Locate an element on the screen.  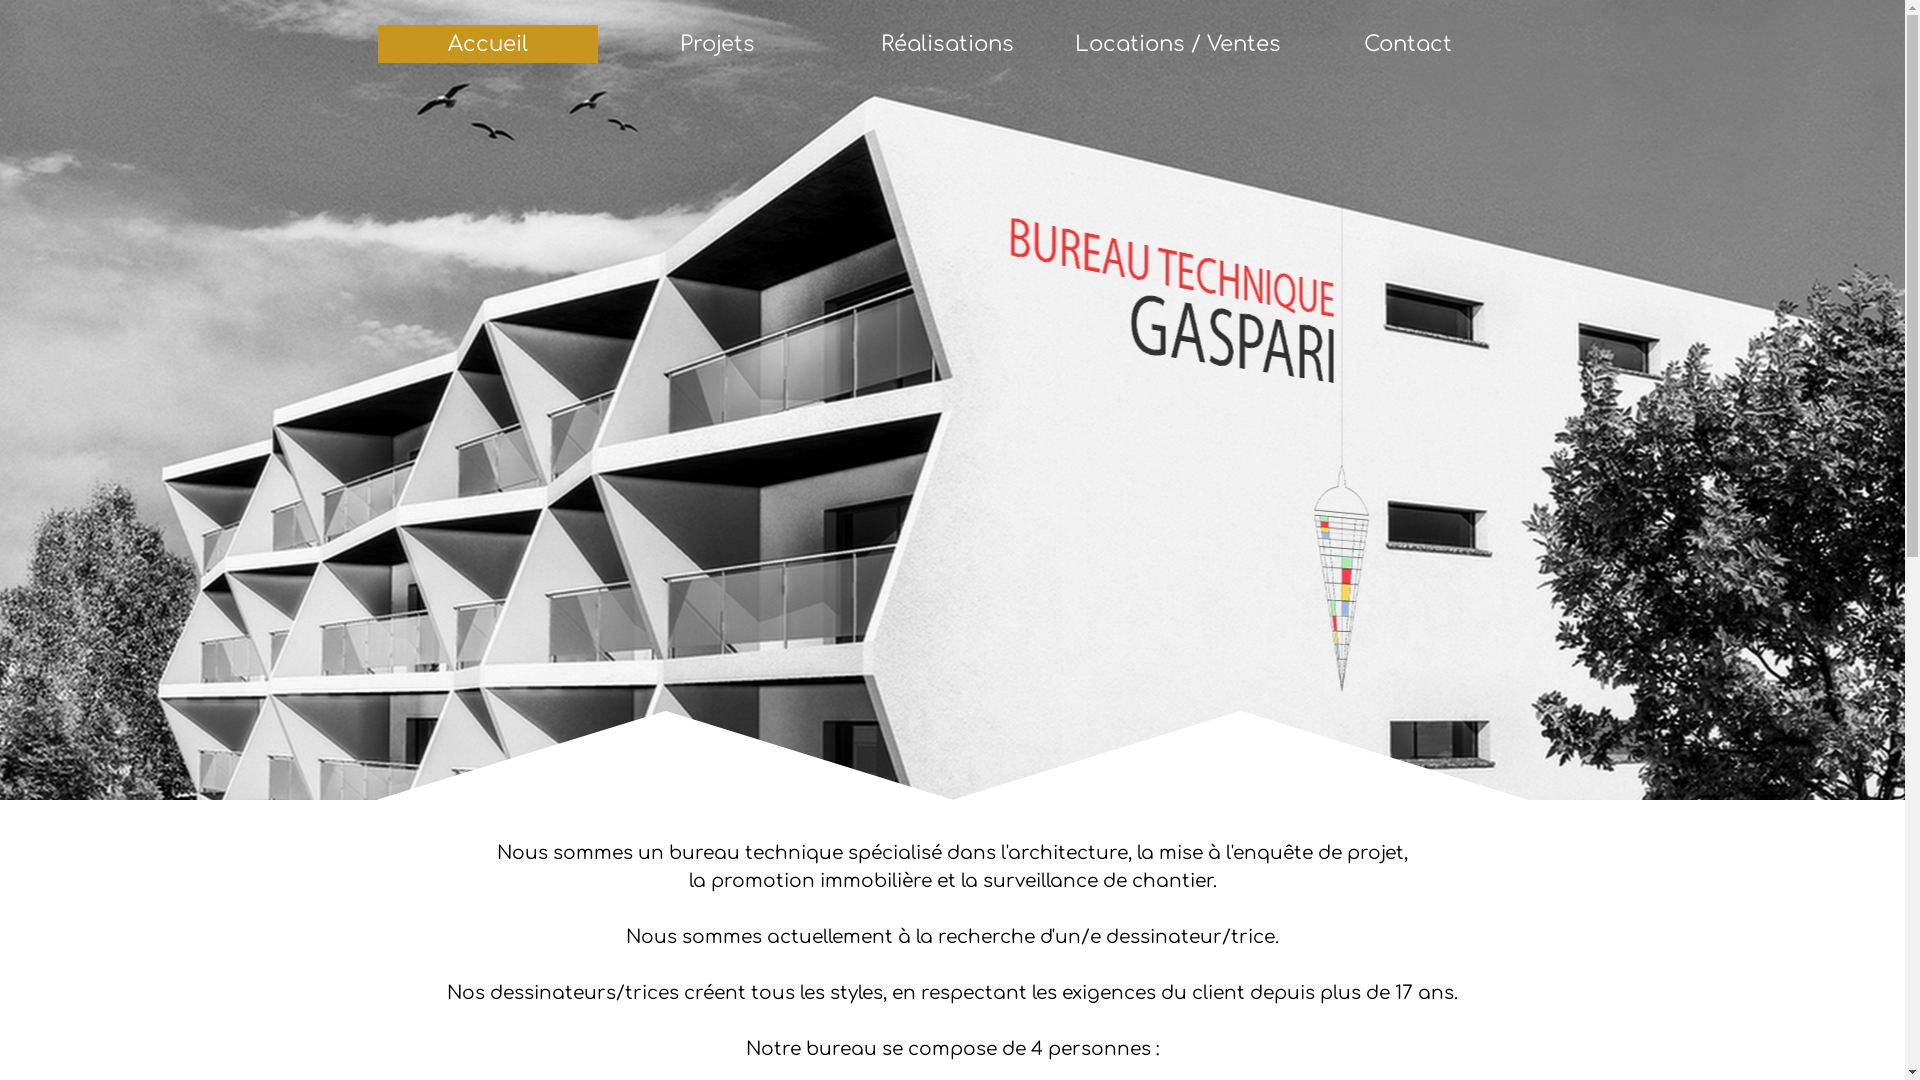
Projets is located at coordinates (717, 44).